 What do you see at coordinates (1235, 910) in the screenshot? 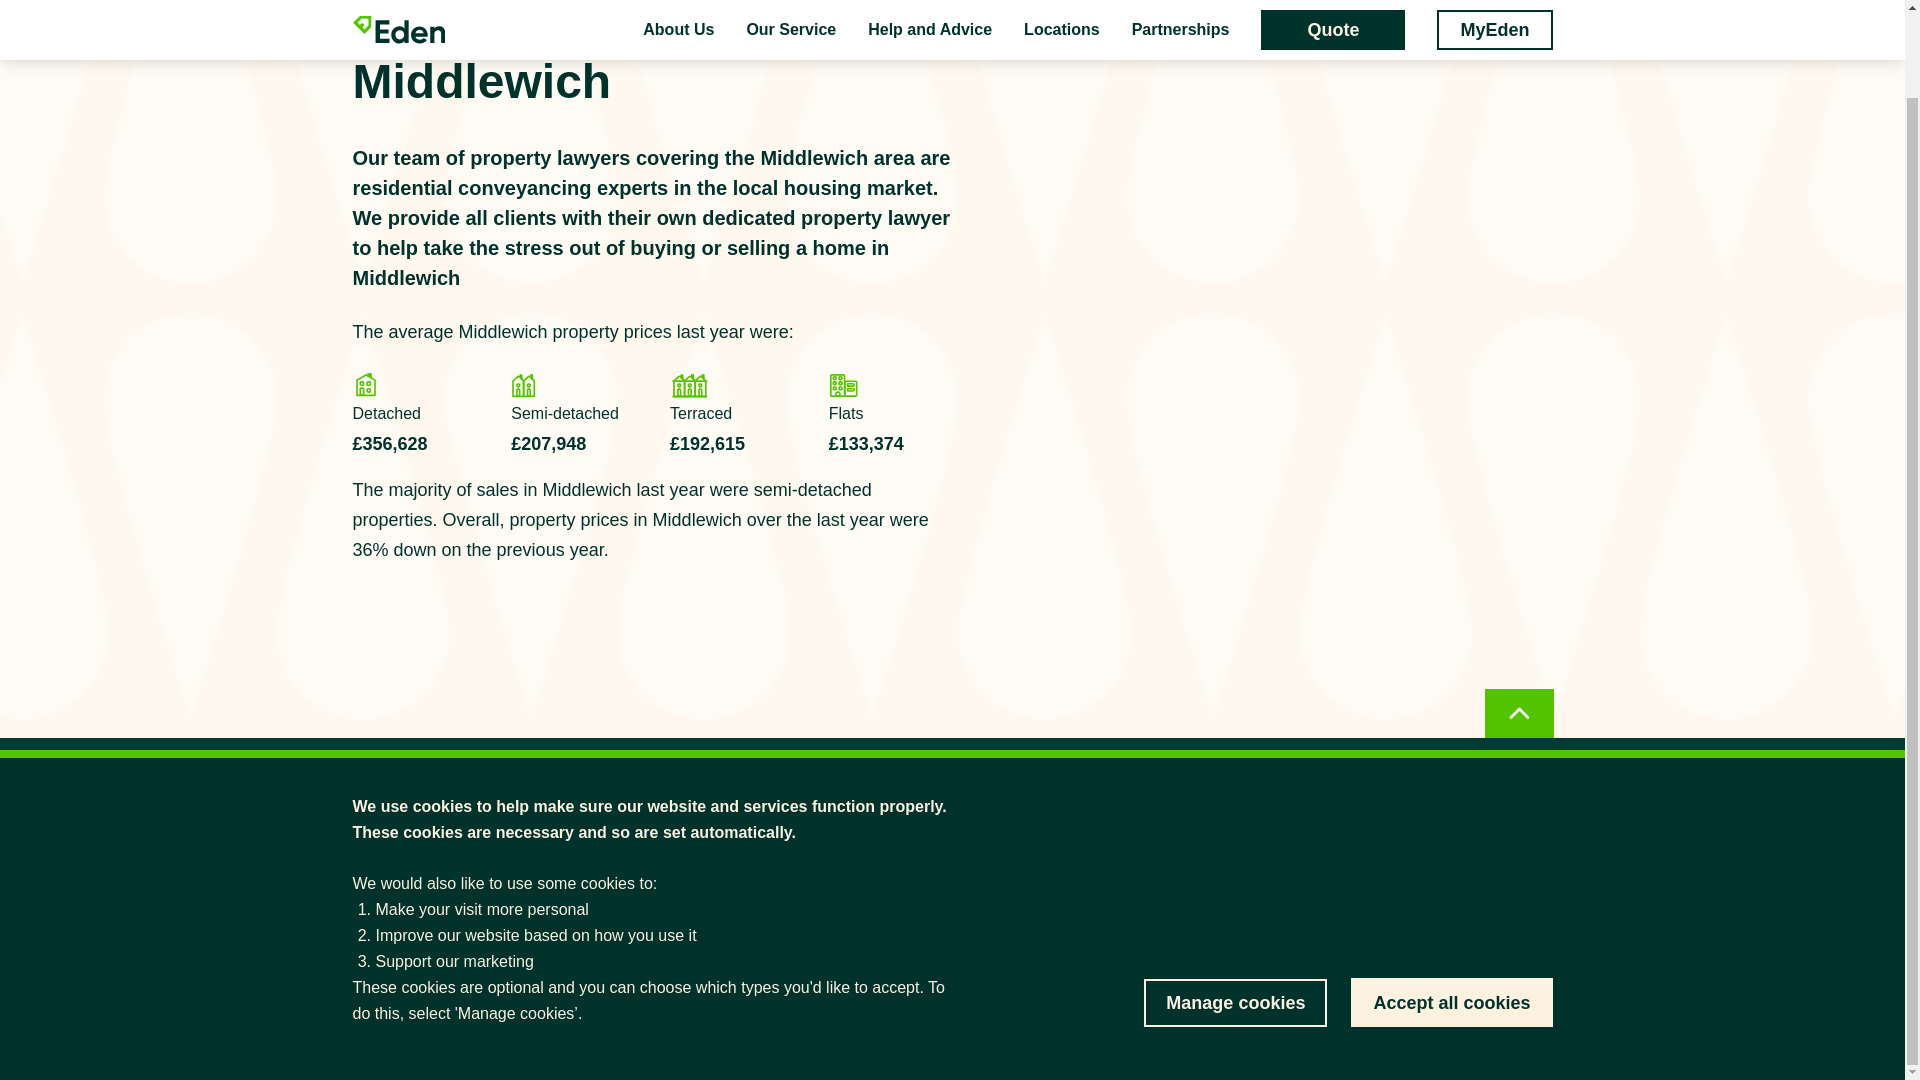
I see `Manage cookies` at bounding box center [1235, 910].